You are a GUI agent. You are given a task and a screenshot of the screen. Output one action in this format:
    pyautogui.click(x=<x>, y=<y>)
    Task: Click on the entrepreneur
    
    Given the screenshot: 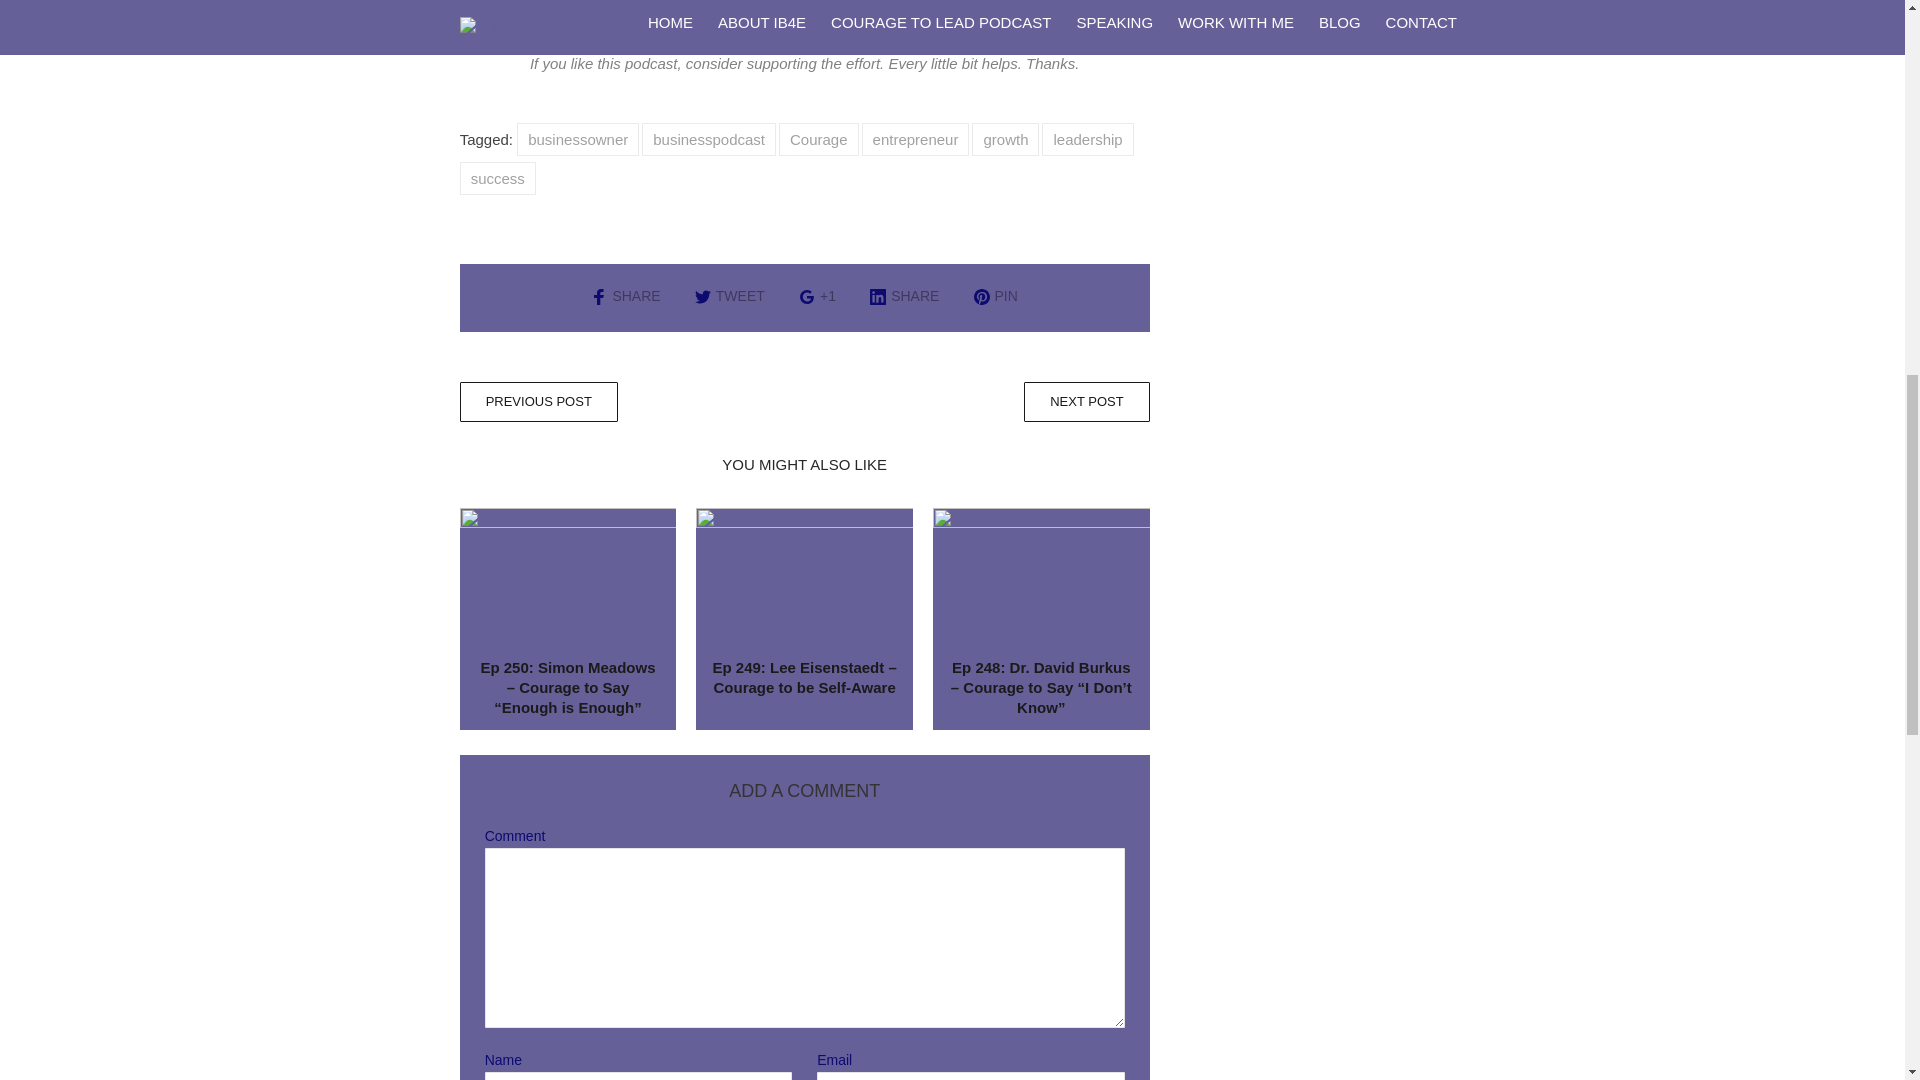 What is the action you would take?
    pyautogui.click(x=916, y=139)
    